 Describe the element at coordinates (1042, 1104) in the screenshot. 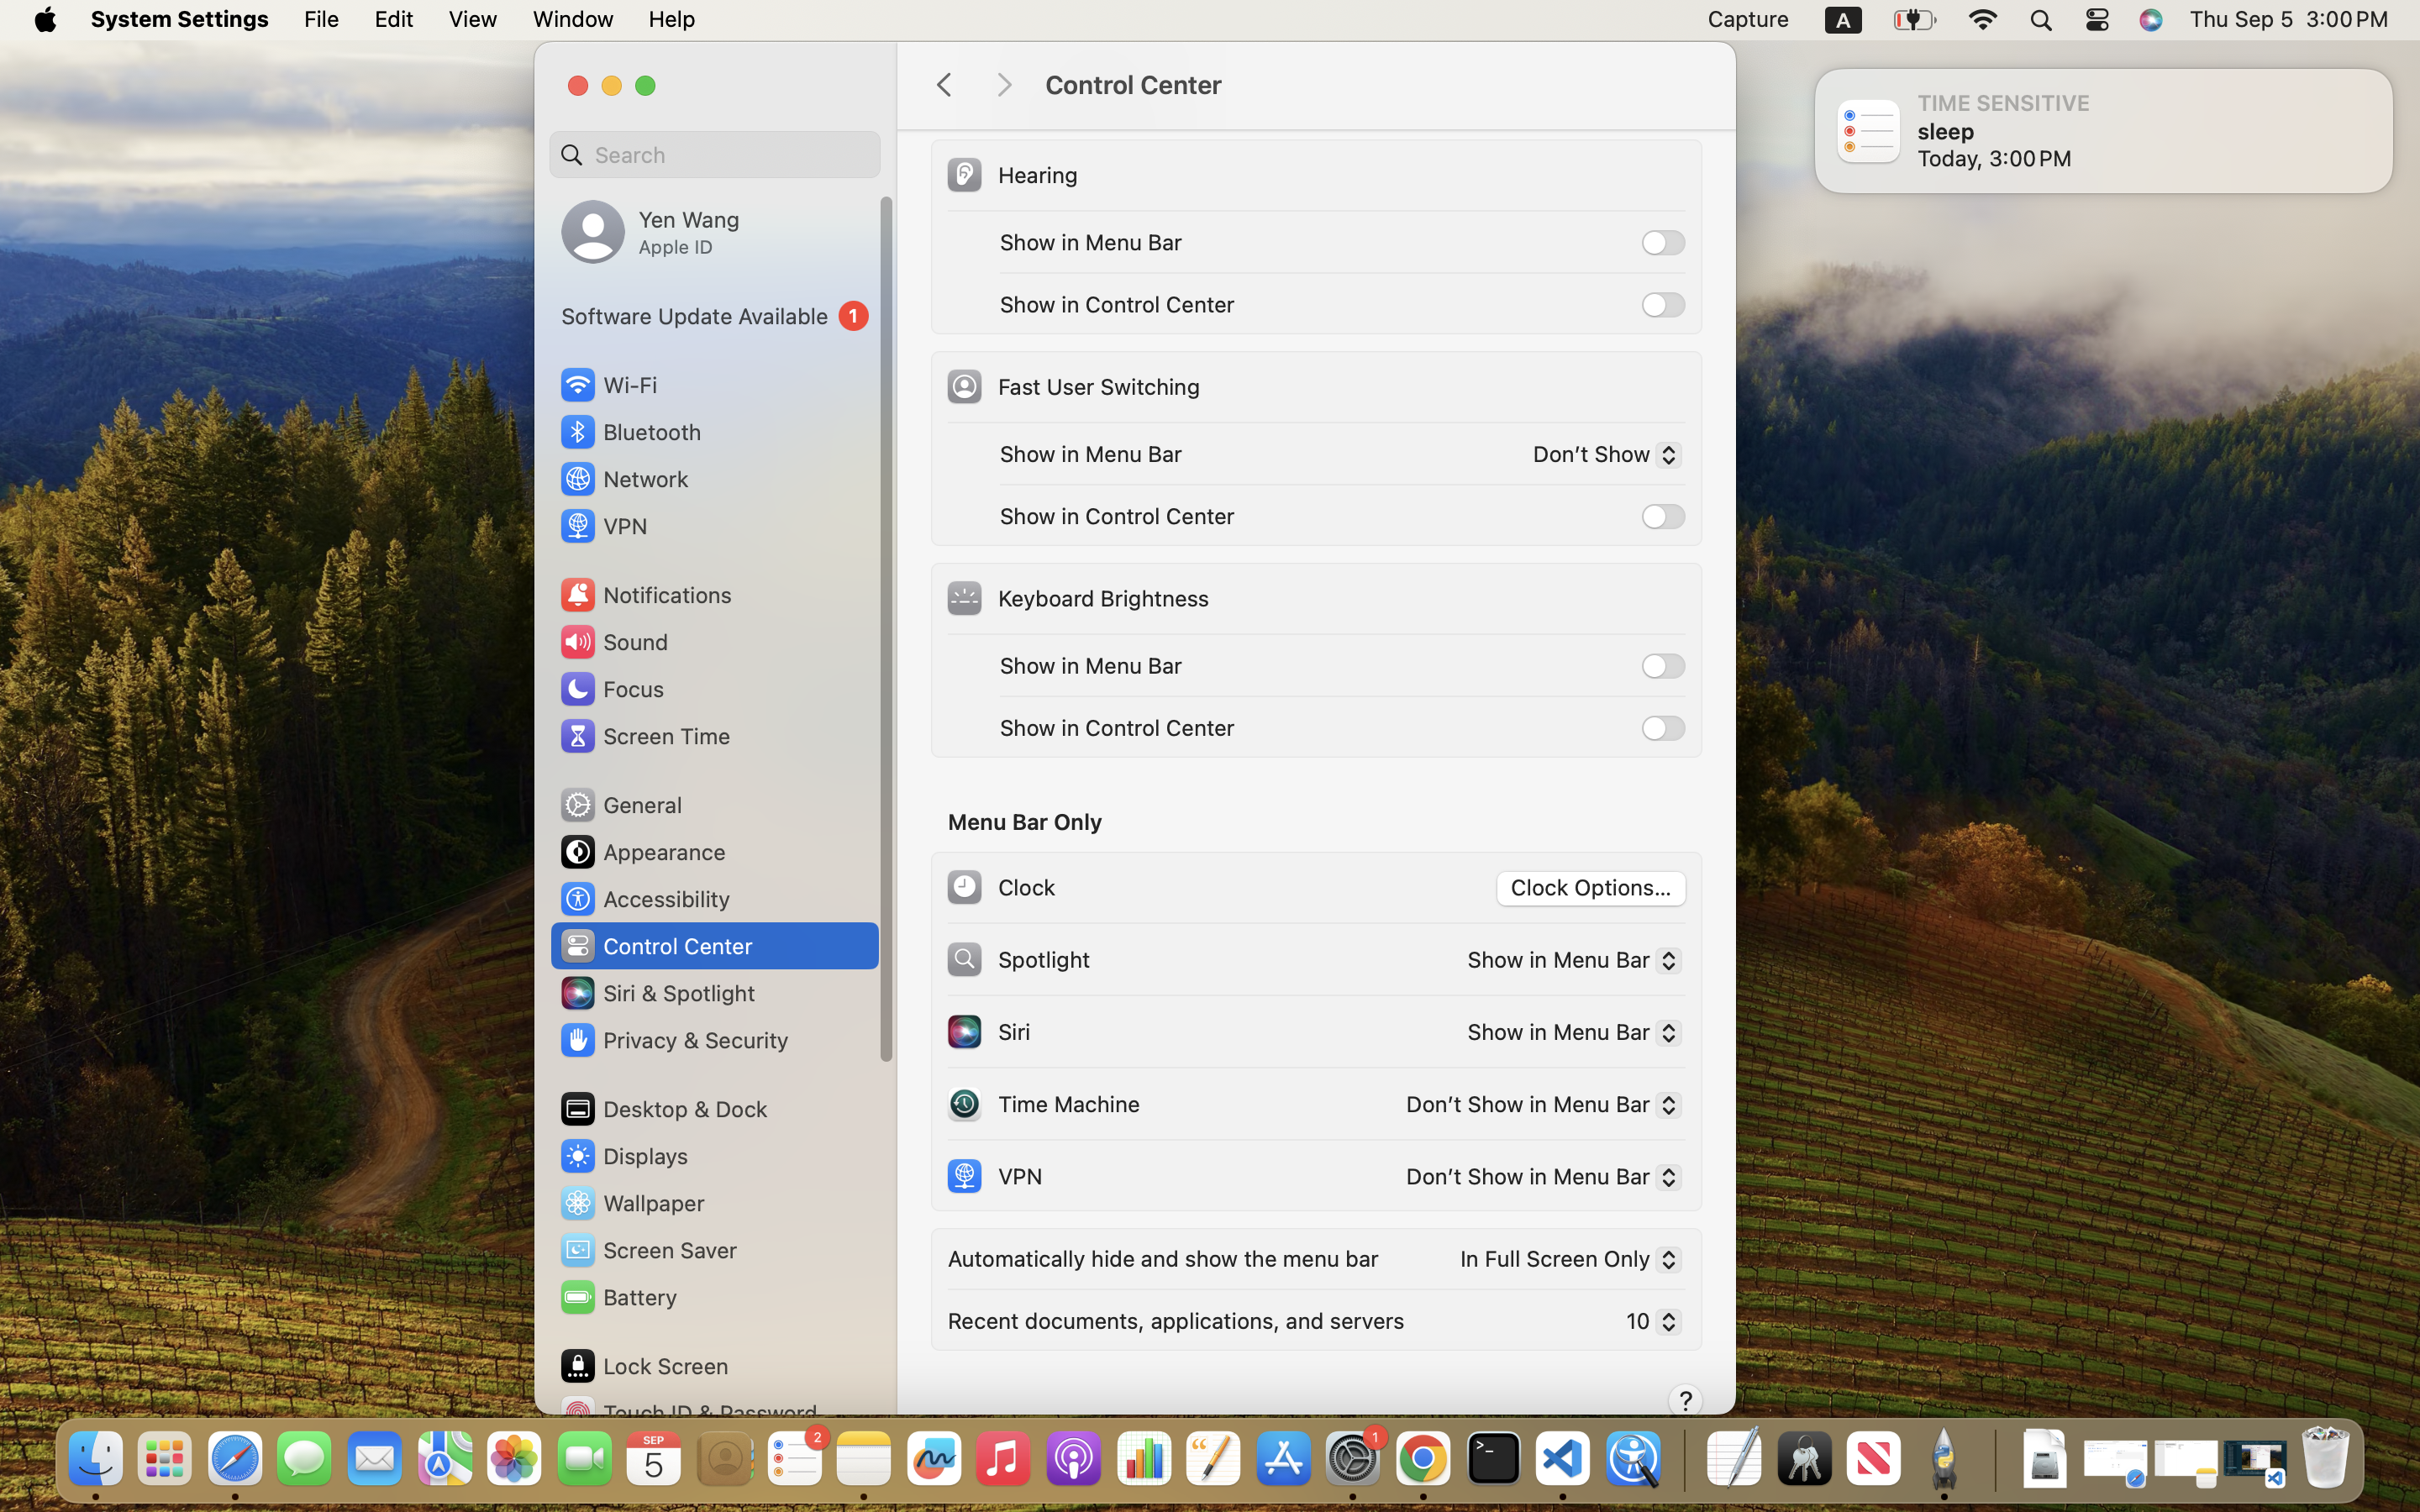

I see `Time Machine` at that location.